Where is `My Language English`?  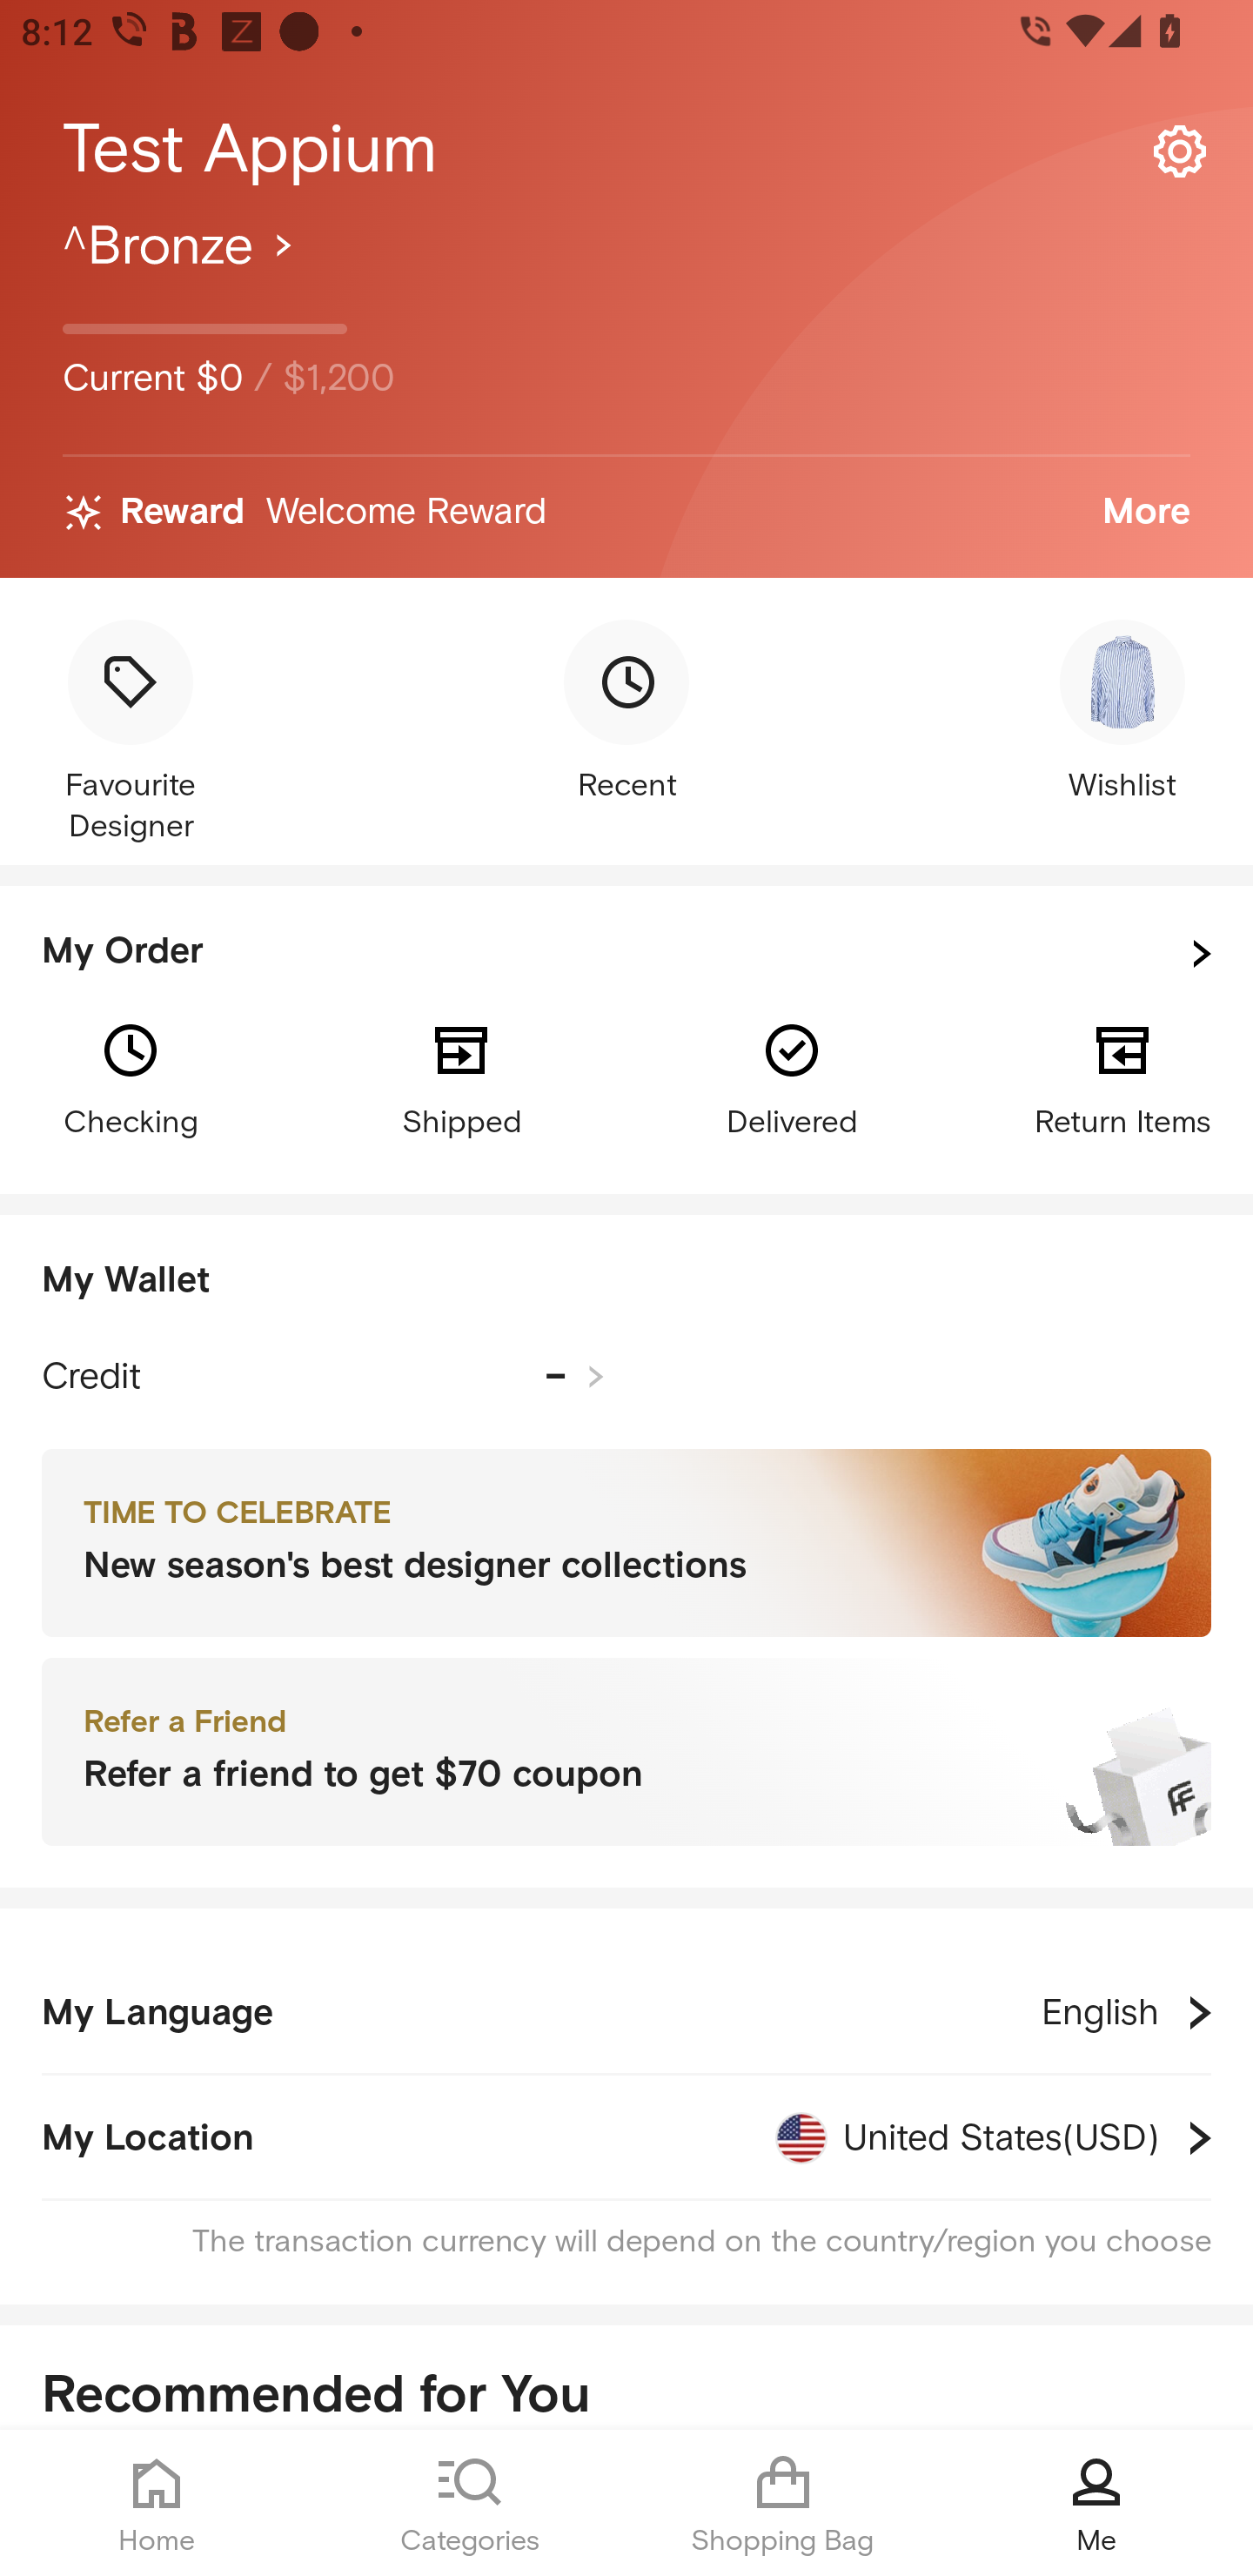
My Language English is located at coordinates (626, 2012).